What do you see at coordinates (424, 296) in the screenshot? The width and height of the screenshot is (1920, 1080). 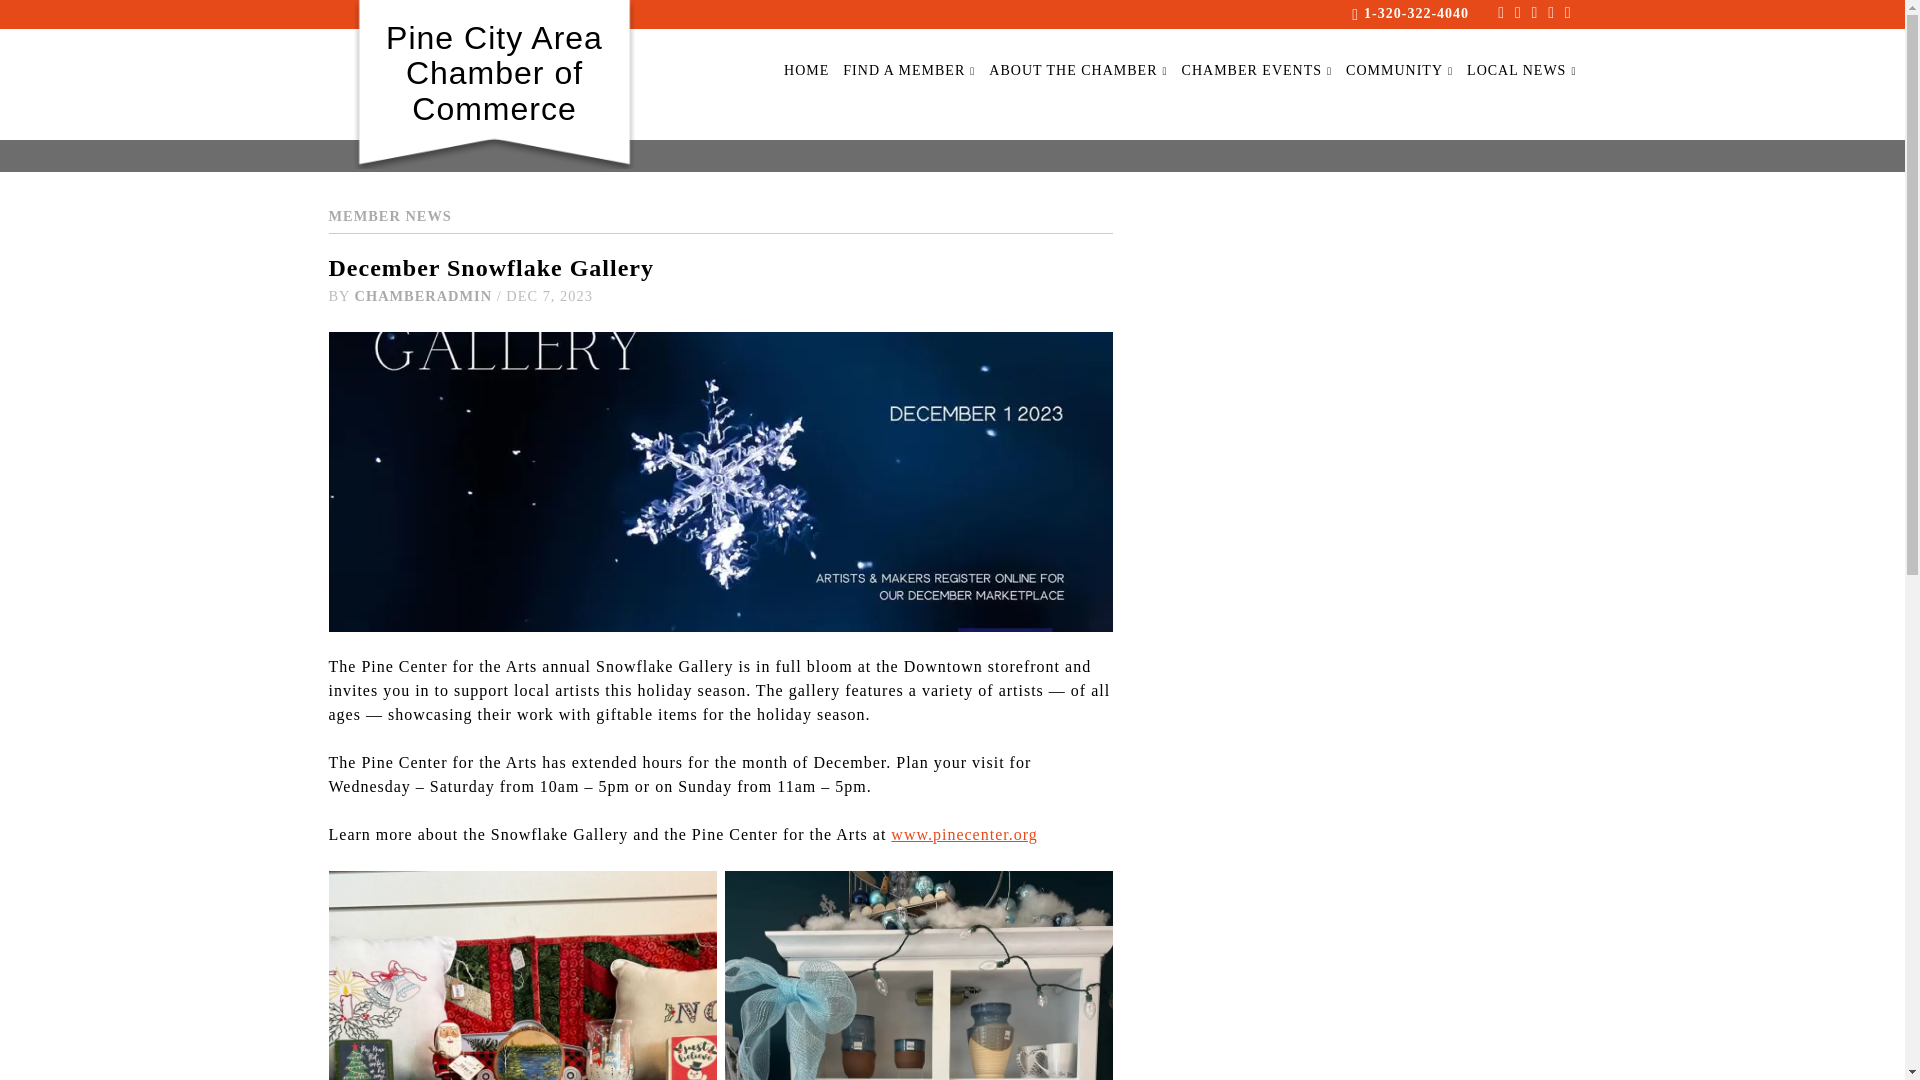 I see `CHAMBERADMIN` at bounding box center [424, 296].